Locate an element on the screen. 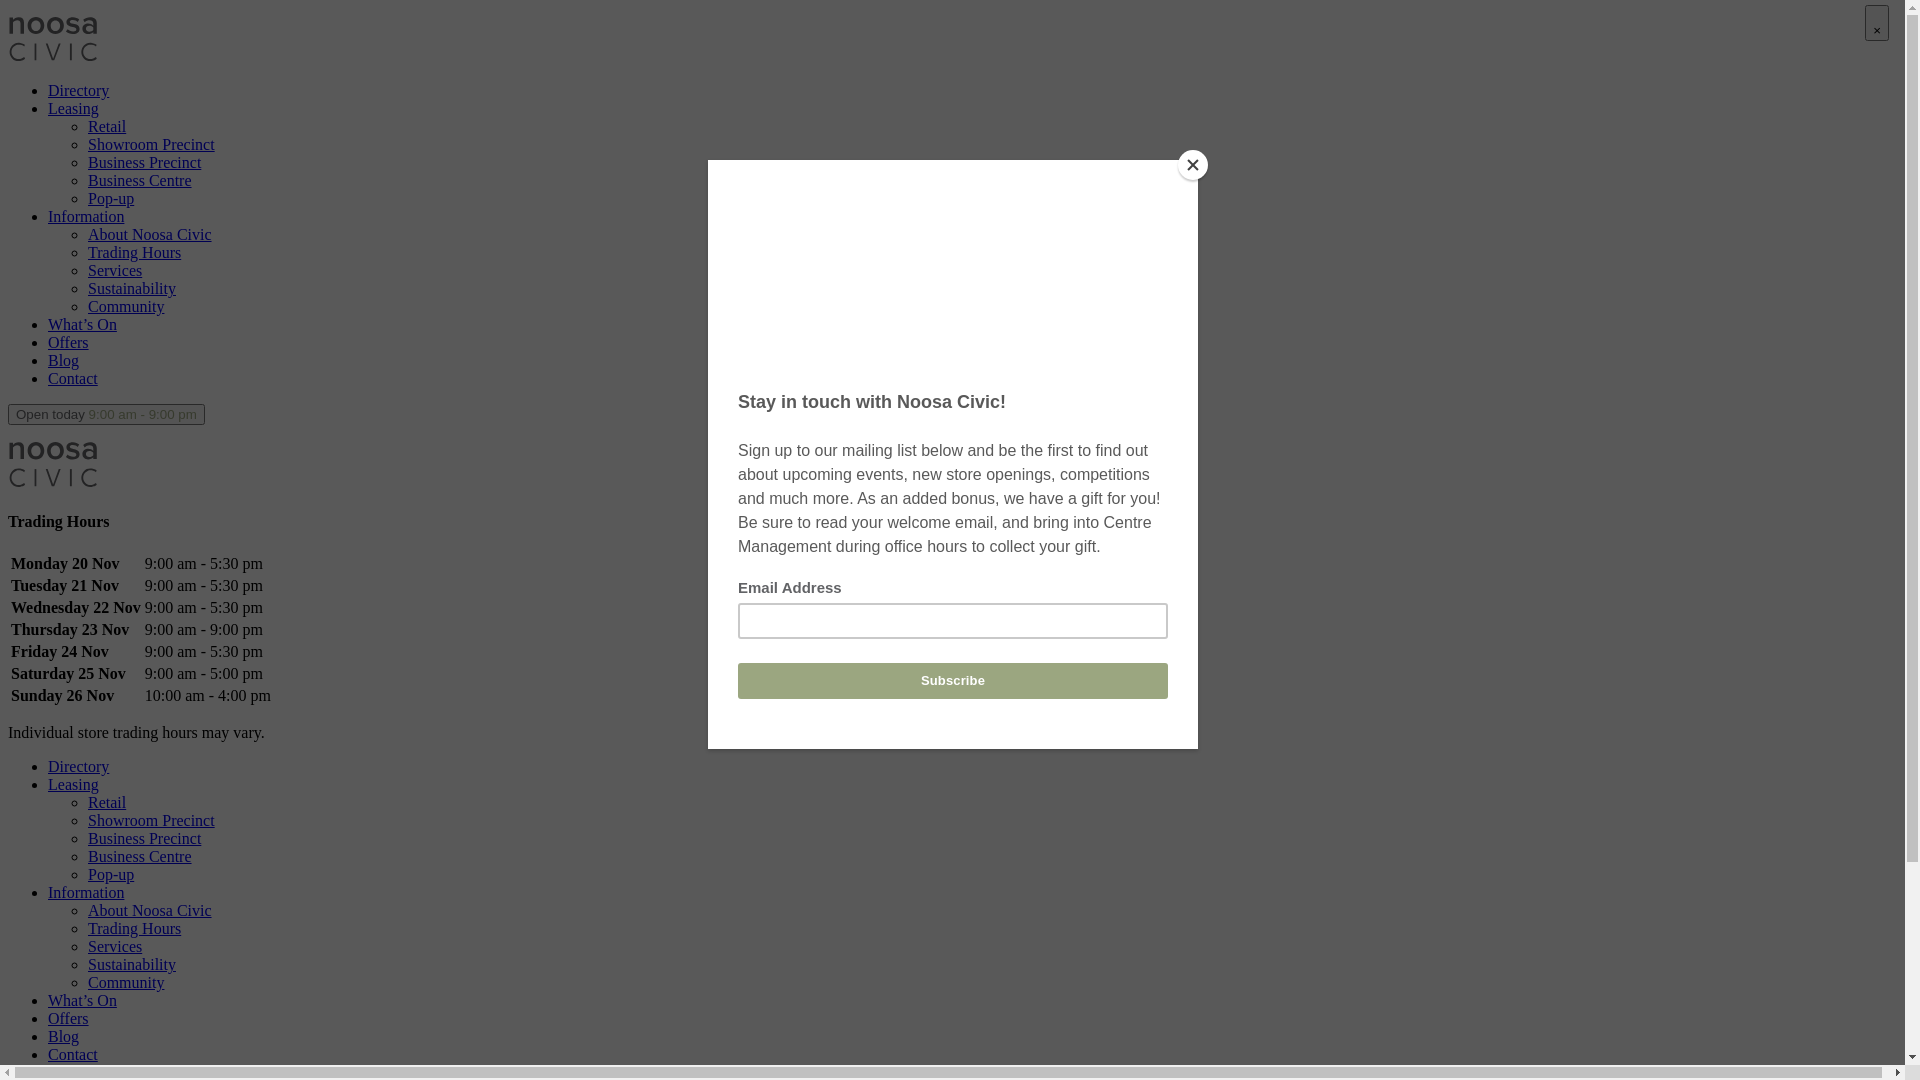  Sustainability is located at coordinates (132, 288).